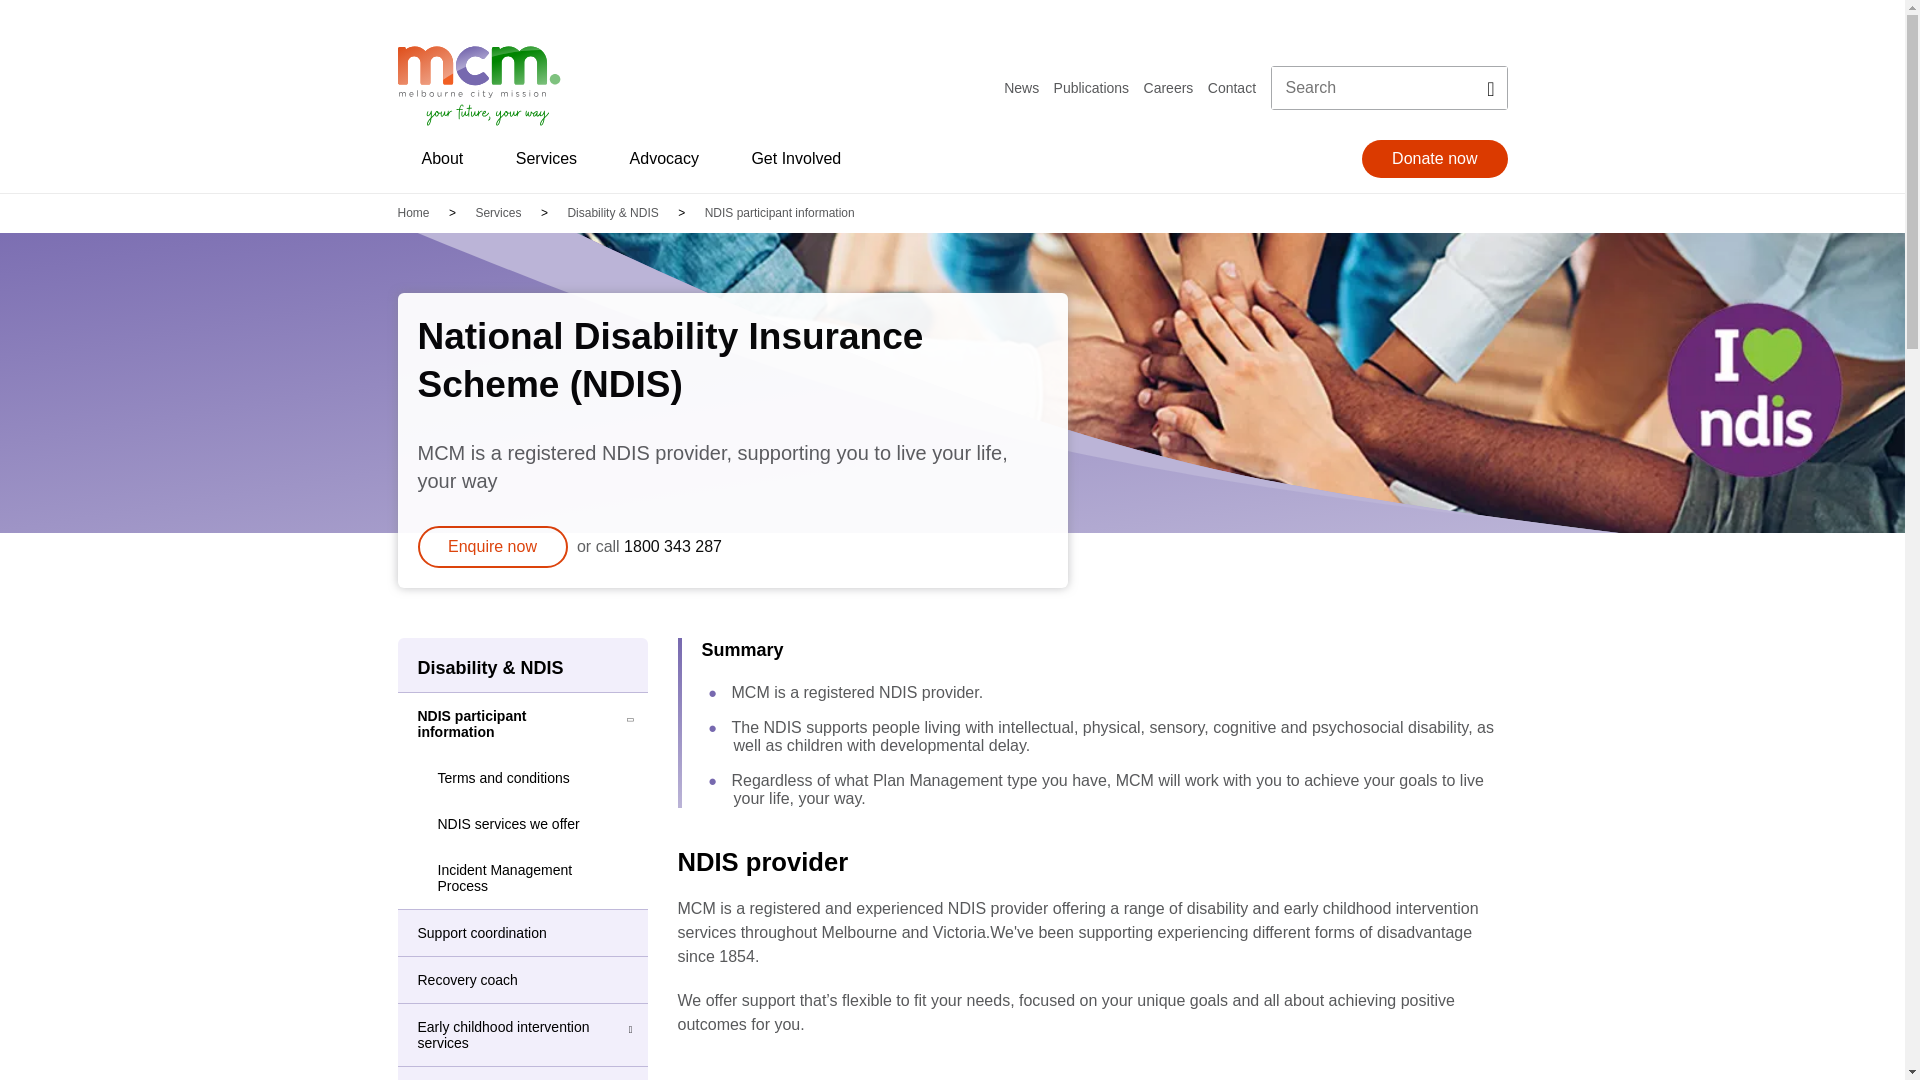 The height and width of the screenshot is (1080, 1920). I want to click on News, so click(1022, 88).